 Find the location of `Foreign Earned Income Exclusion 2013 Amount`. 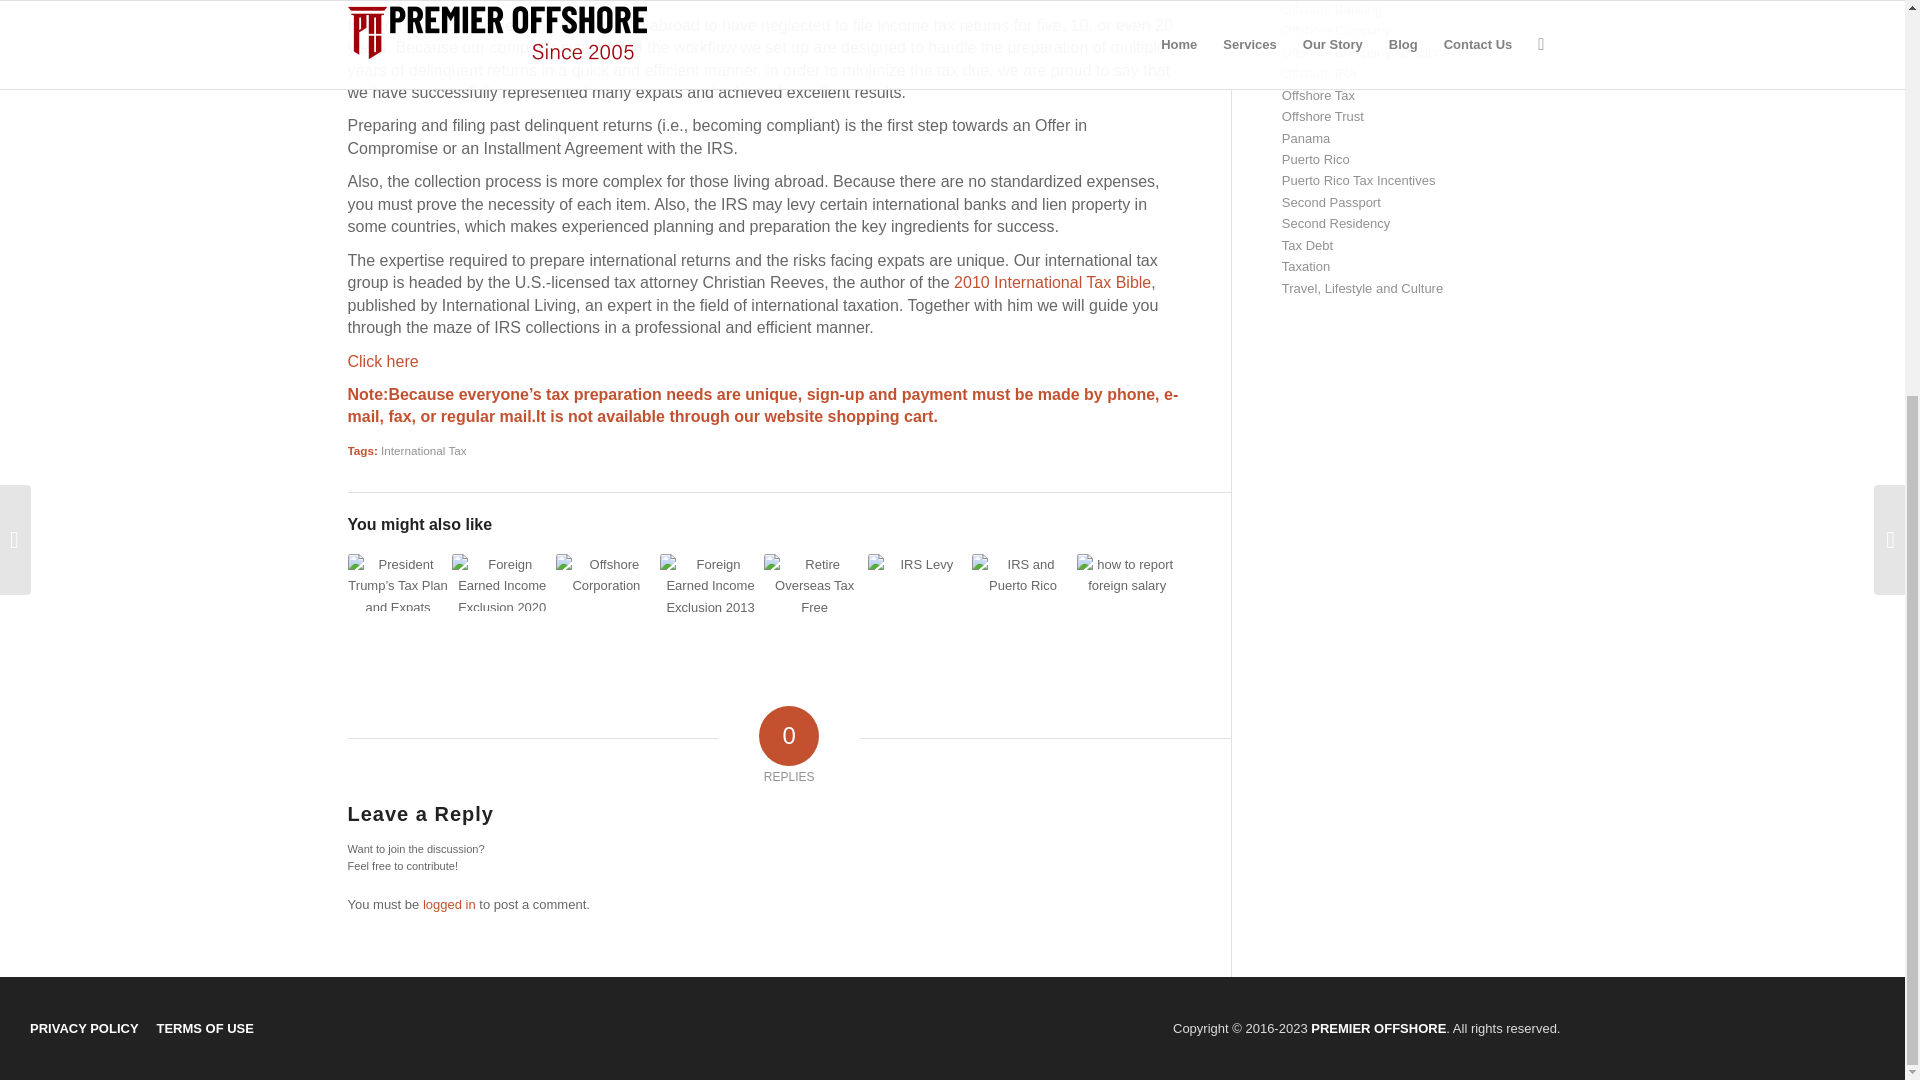

Foreign Earned Income Exclusion 2013 Amount is located at coordinates (710, 598).